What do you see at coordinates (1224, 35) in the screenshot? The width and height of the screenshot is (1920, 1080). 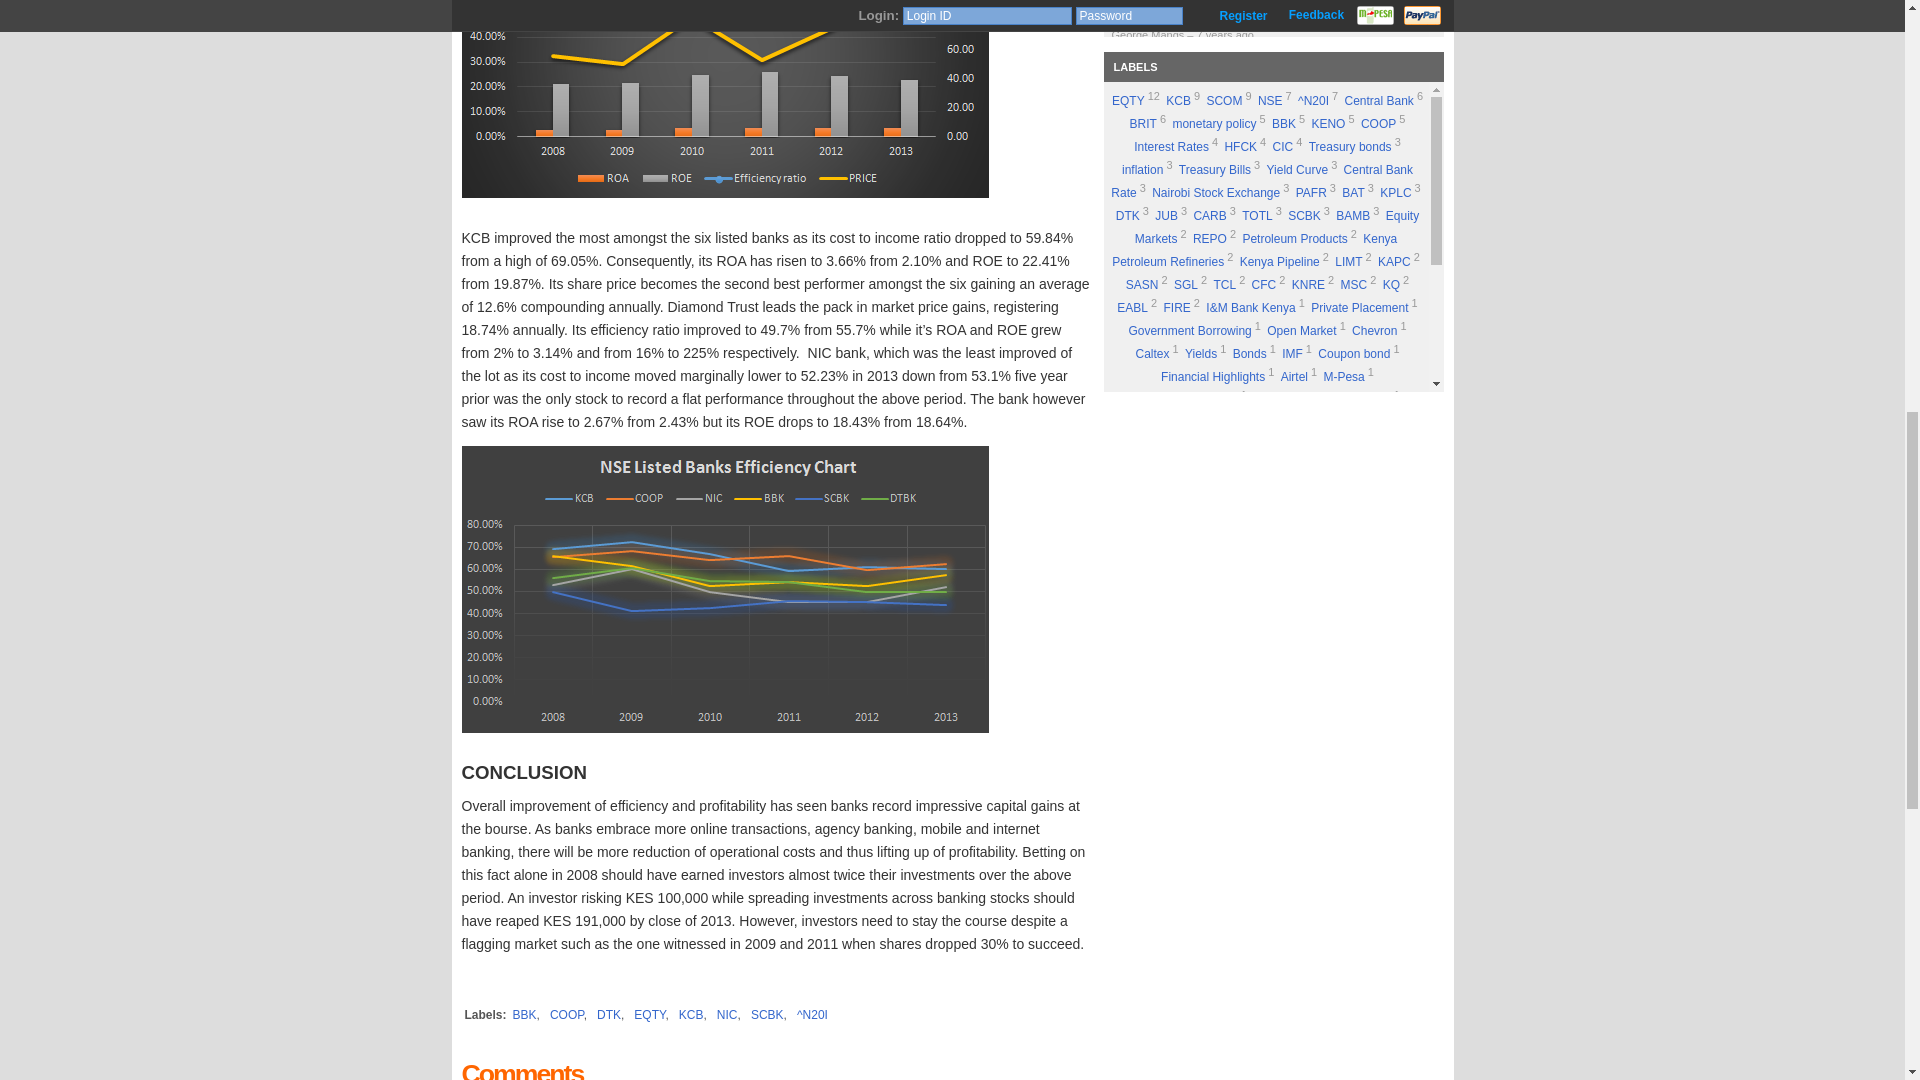 I see `Mon Mar 06 2017 6:18:00 PM` at bounding box center [1224, 35].